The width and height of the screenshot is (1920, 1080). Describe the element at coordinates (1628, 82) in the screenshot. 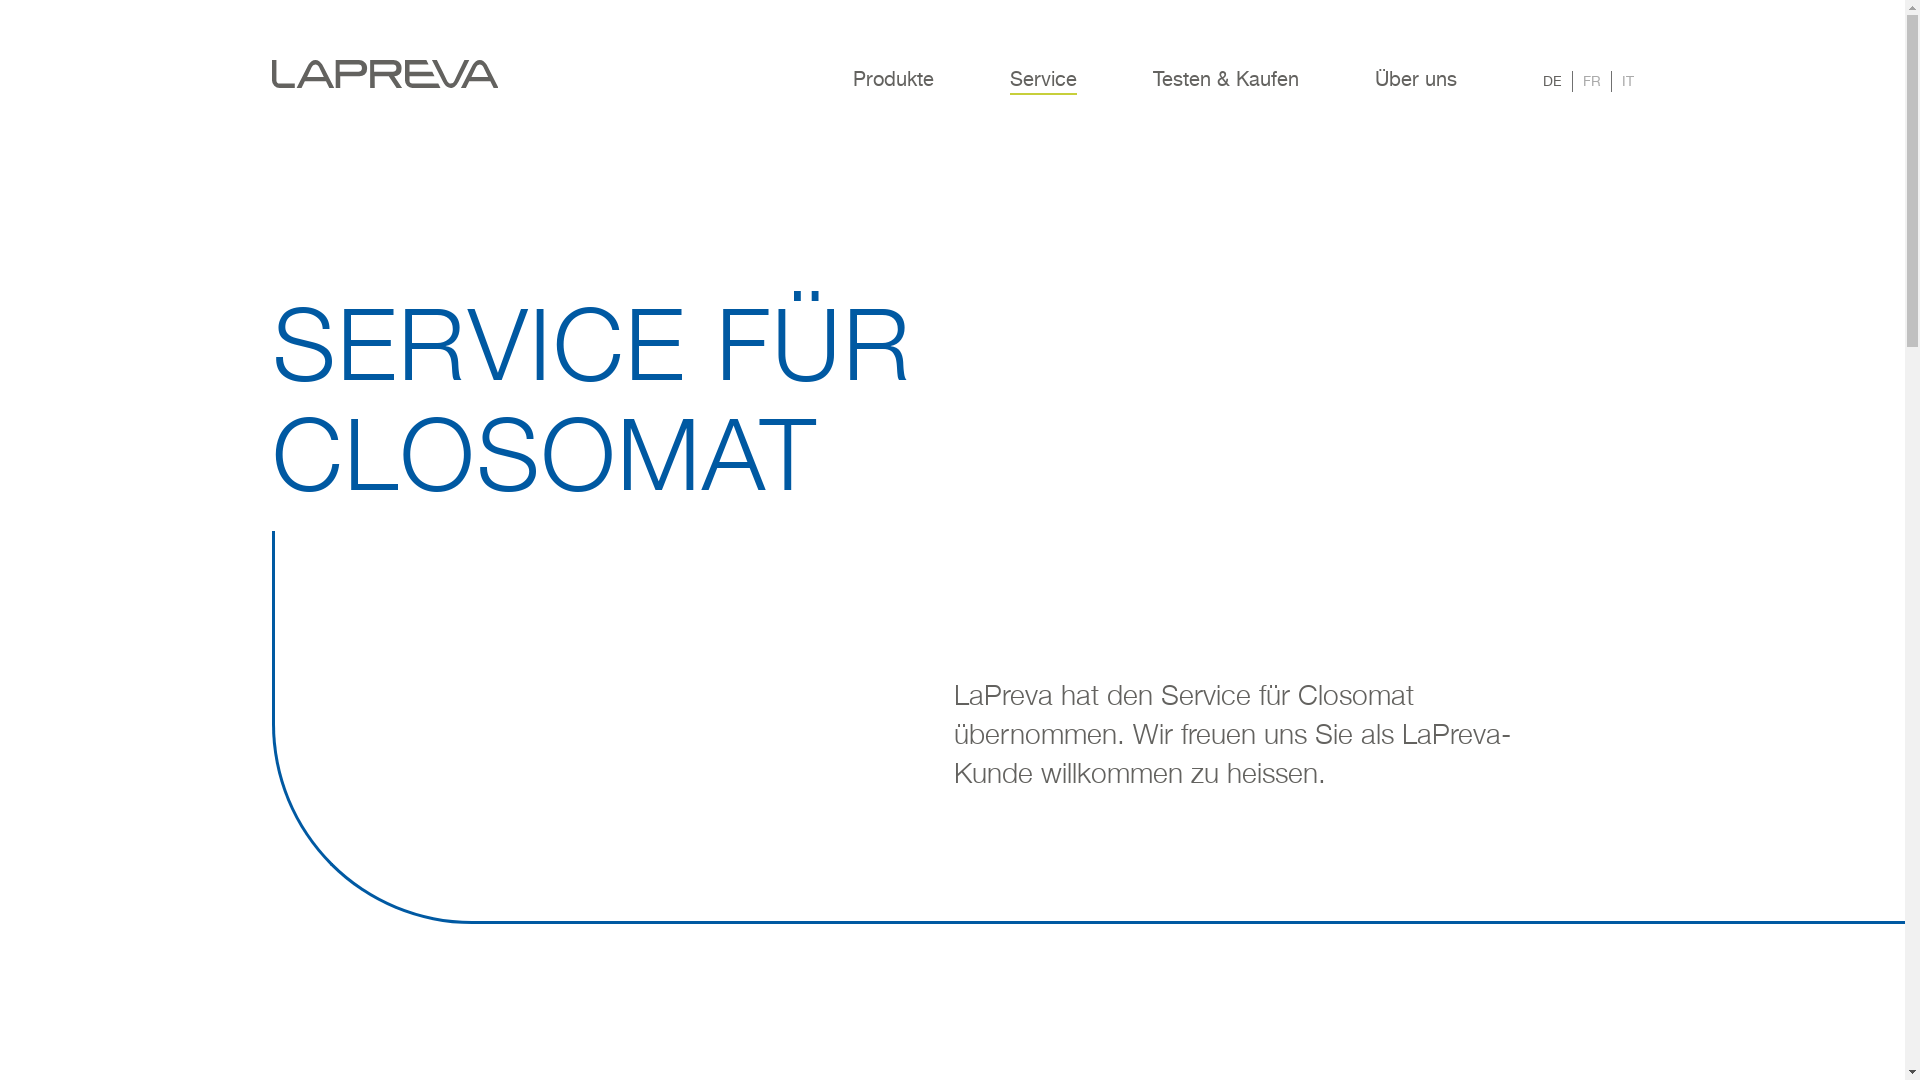

I see `IT` at that location.